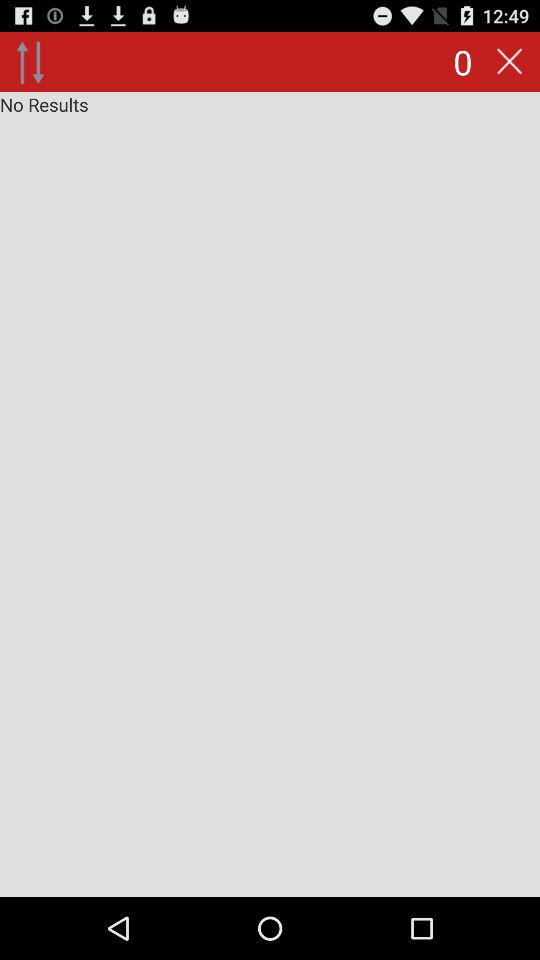 The image size is (540, 960). I want to click on results found, so click(270, 494).